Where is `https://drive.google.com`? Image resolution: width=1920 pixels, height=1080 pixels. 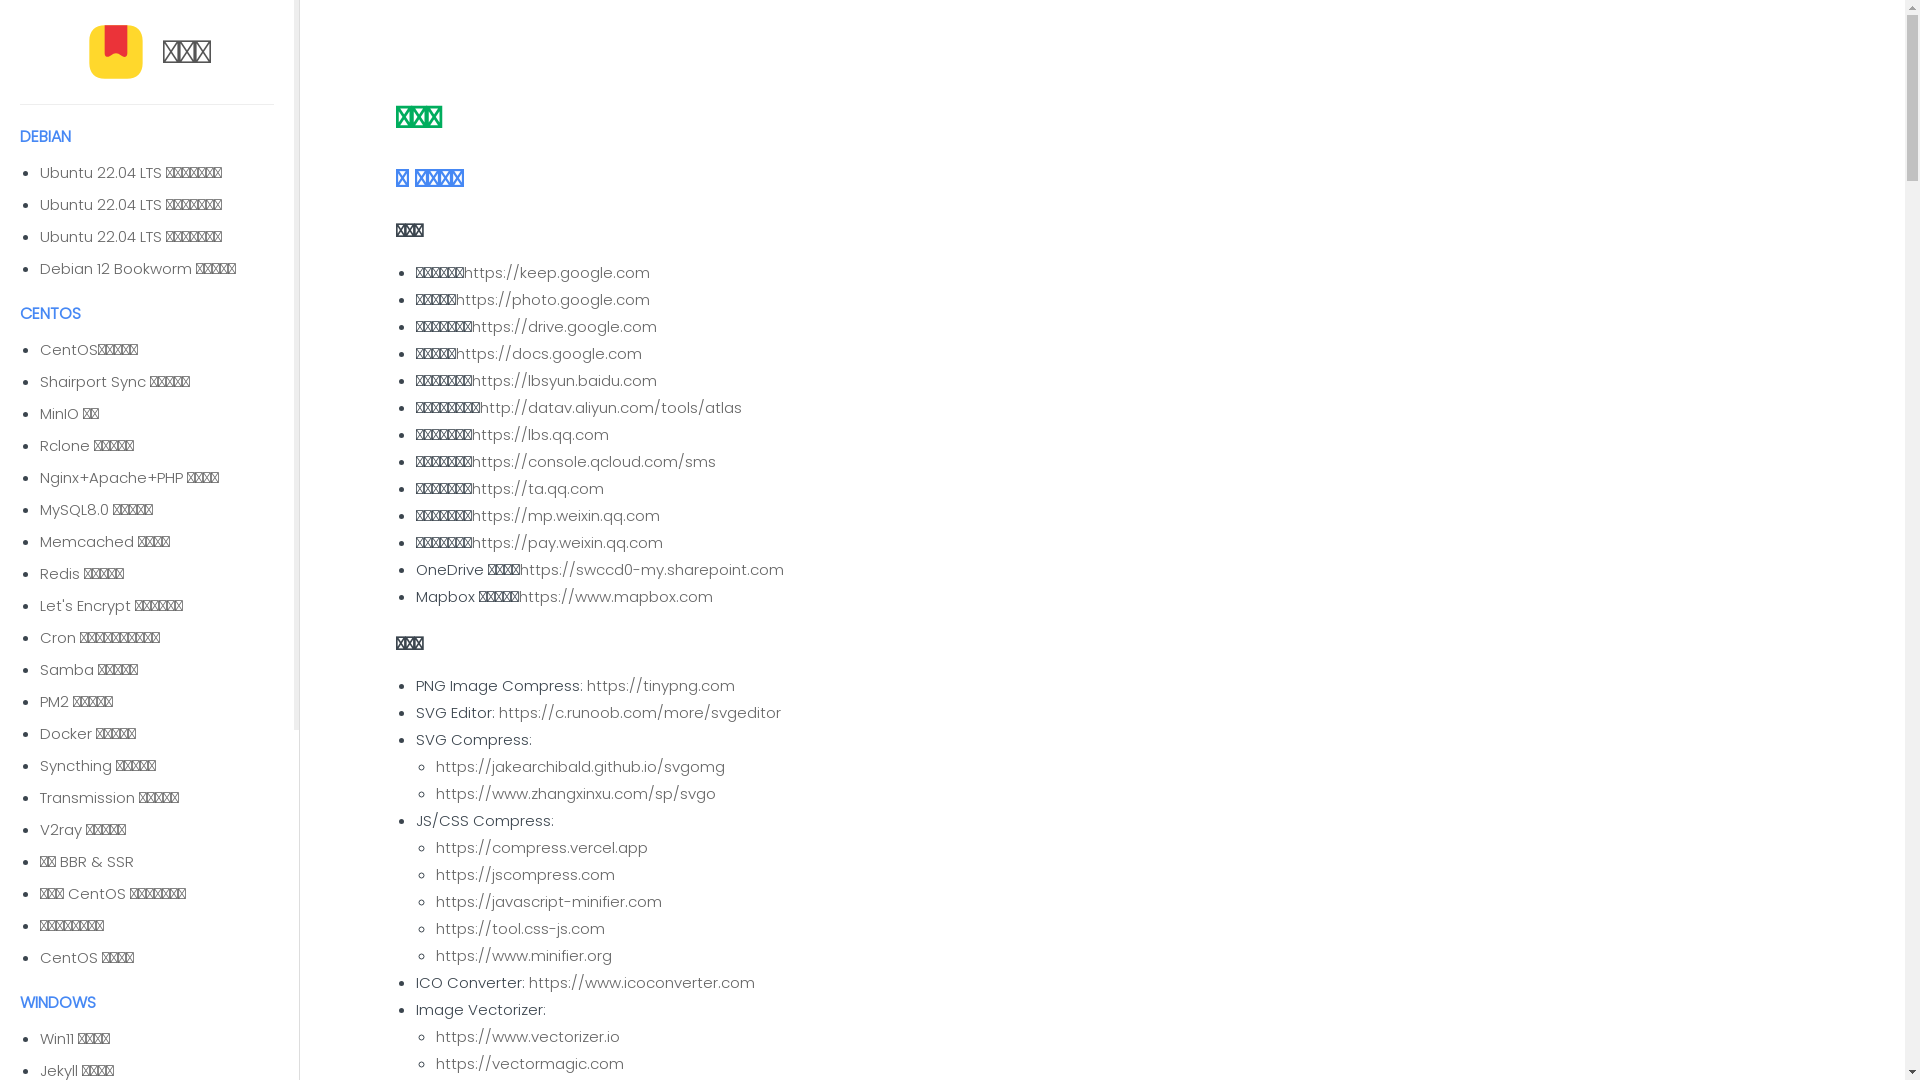
https://drive.google.com is located at coordinates (564, 326).